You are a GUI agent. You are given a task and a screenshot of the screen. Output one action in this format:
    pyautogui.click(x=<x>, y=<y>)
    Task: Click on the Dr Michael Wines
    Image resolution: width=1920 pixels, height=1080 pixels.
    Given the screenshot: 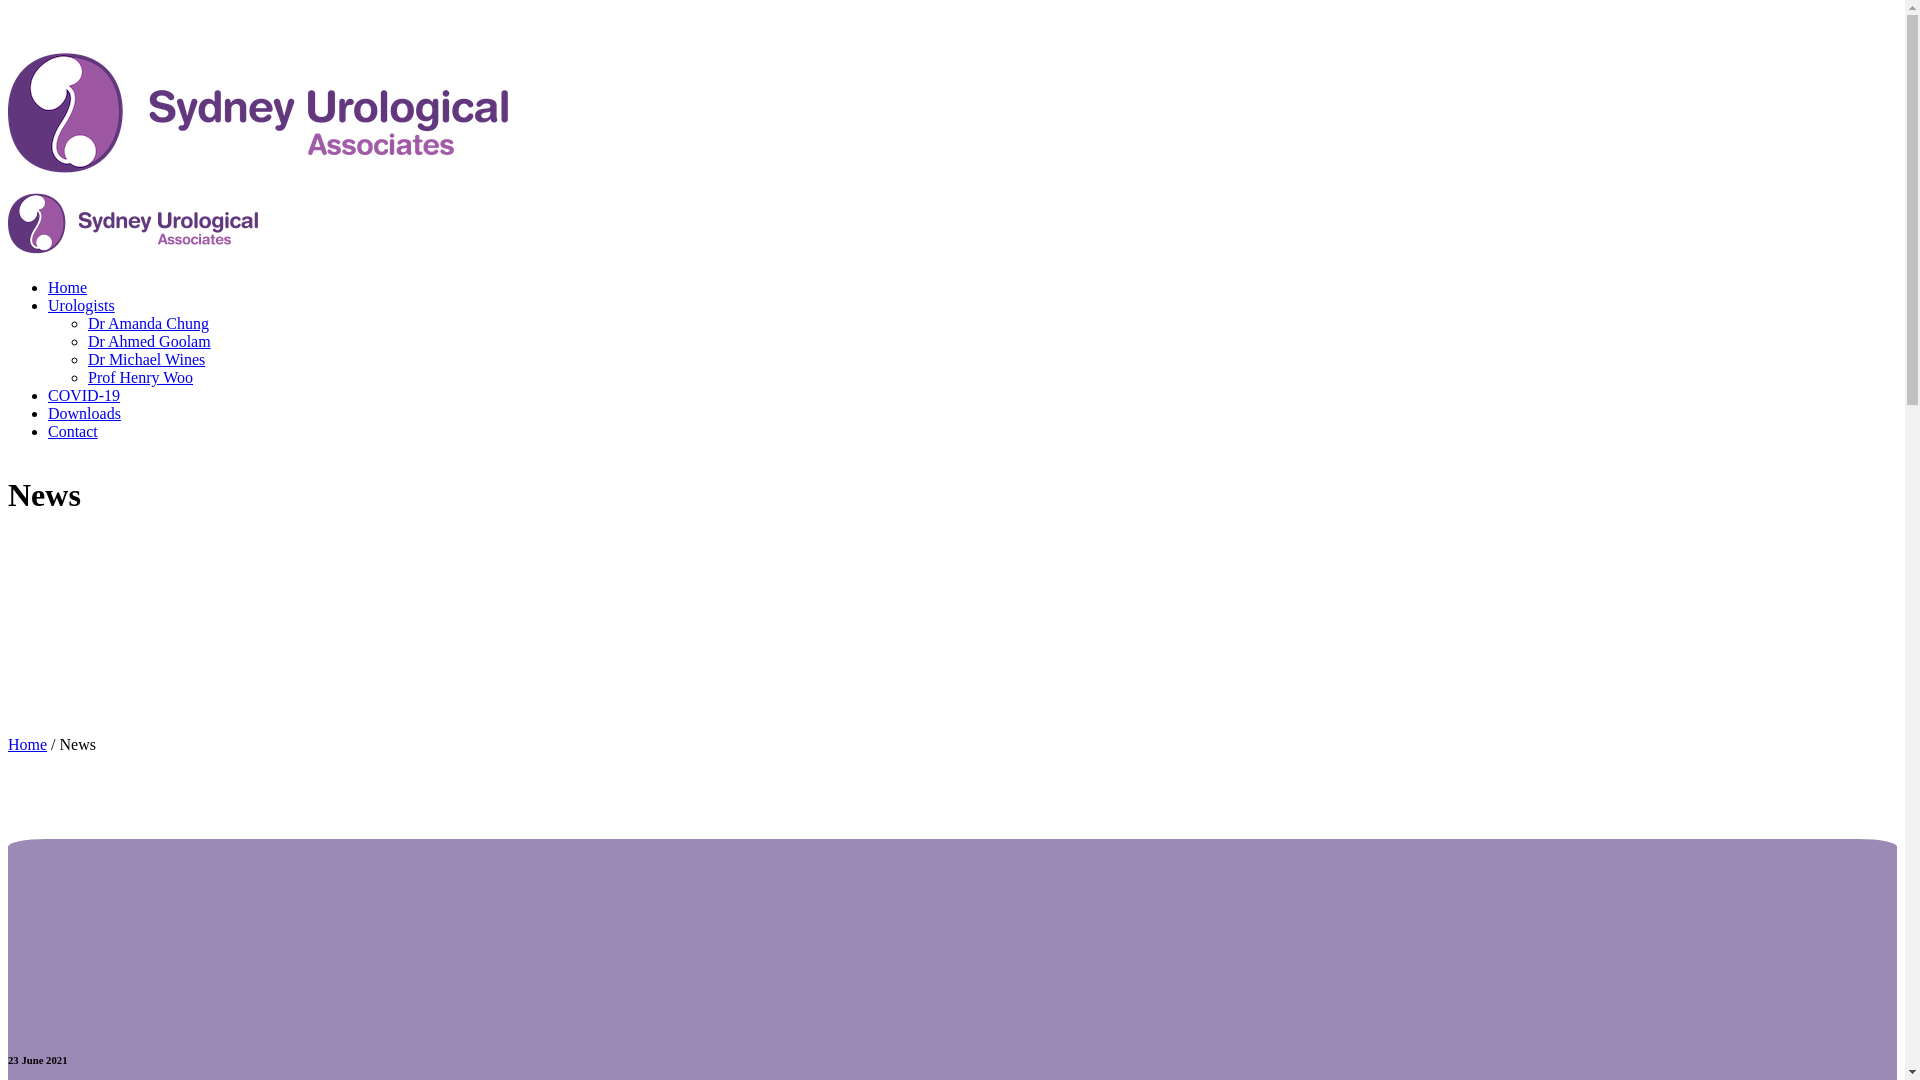 What is the action you would take?
    pyautogui.click(x=146, y=360)
    